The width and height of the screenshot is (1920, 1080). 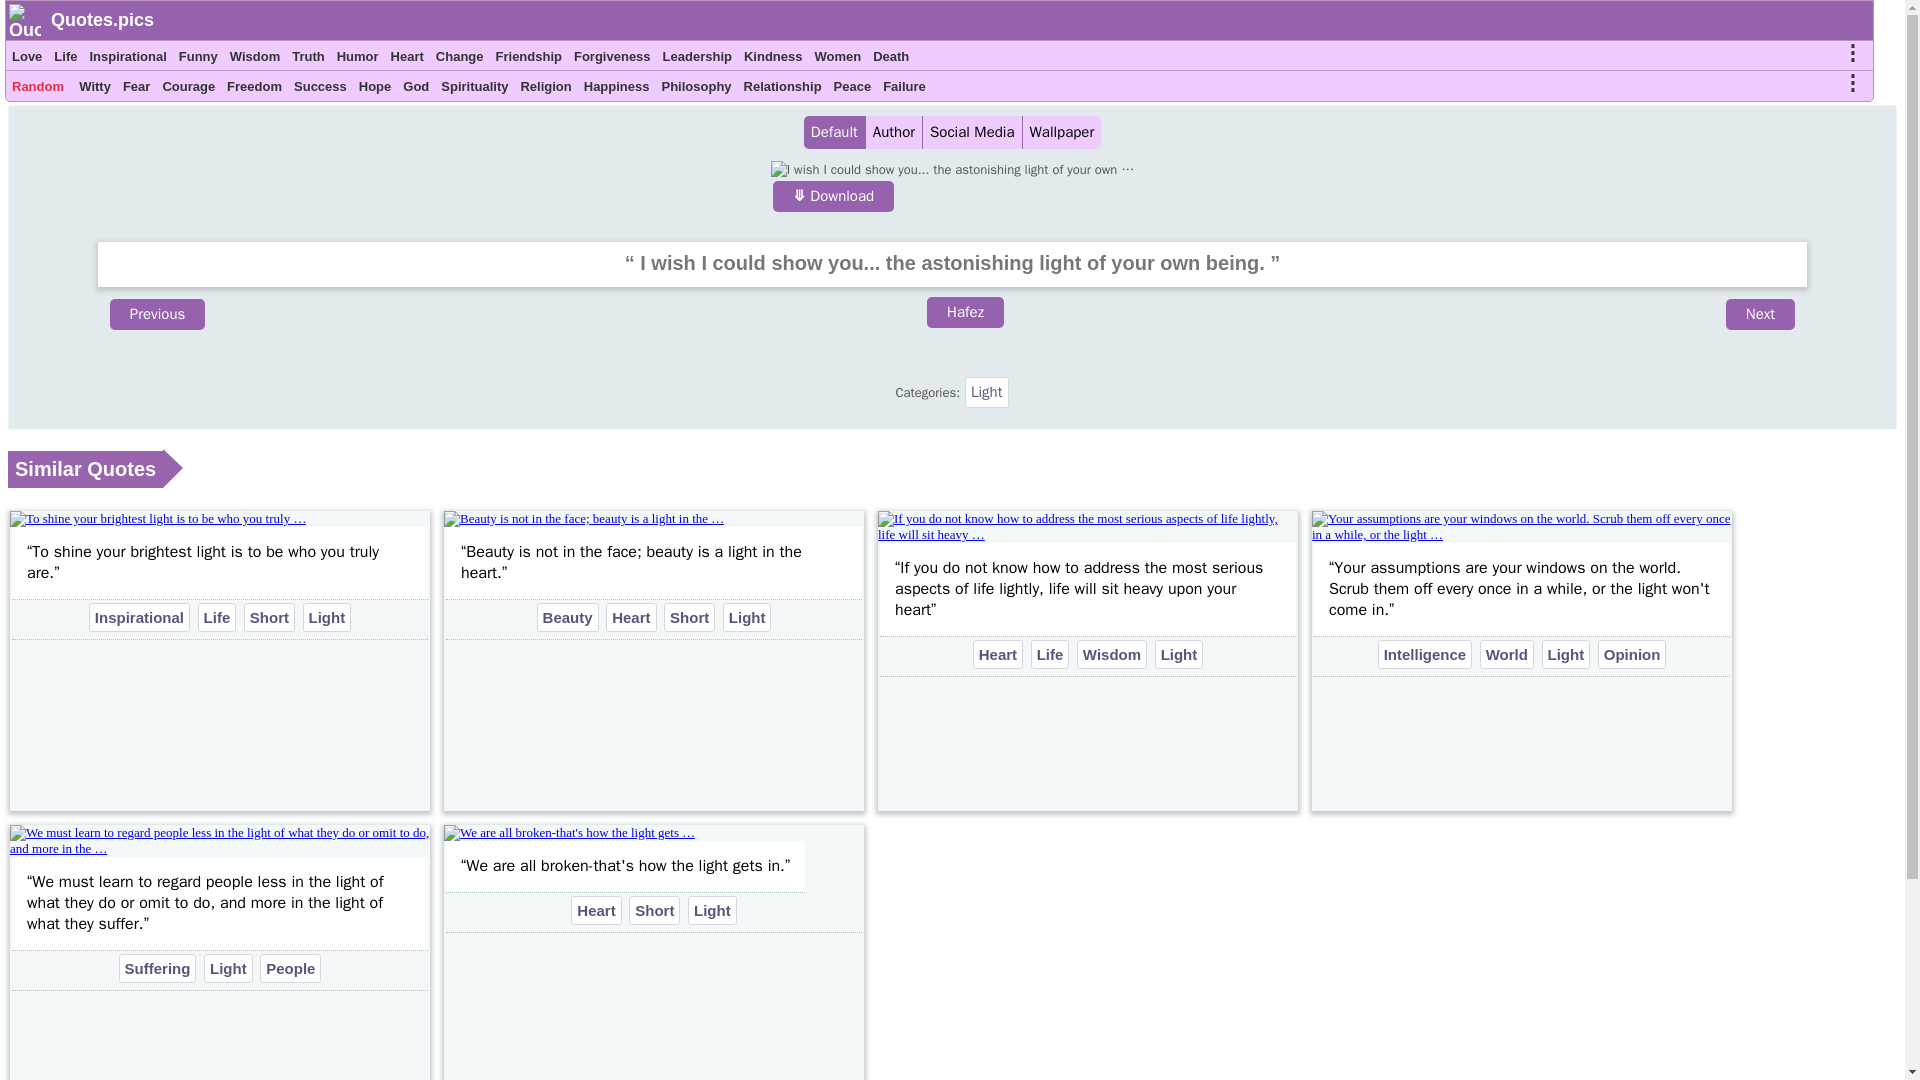 I want to click on Truth, so click(x=308, y=59).